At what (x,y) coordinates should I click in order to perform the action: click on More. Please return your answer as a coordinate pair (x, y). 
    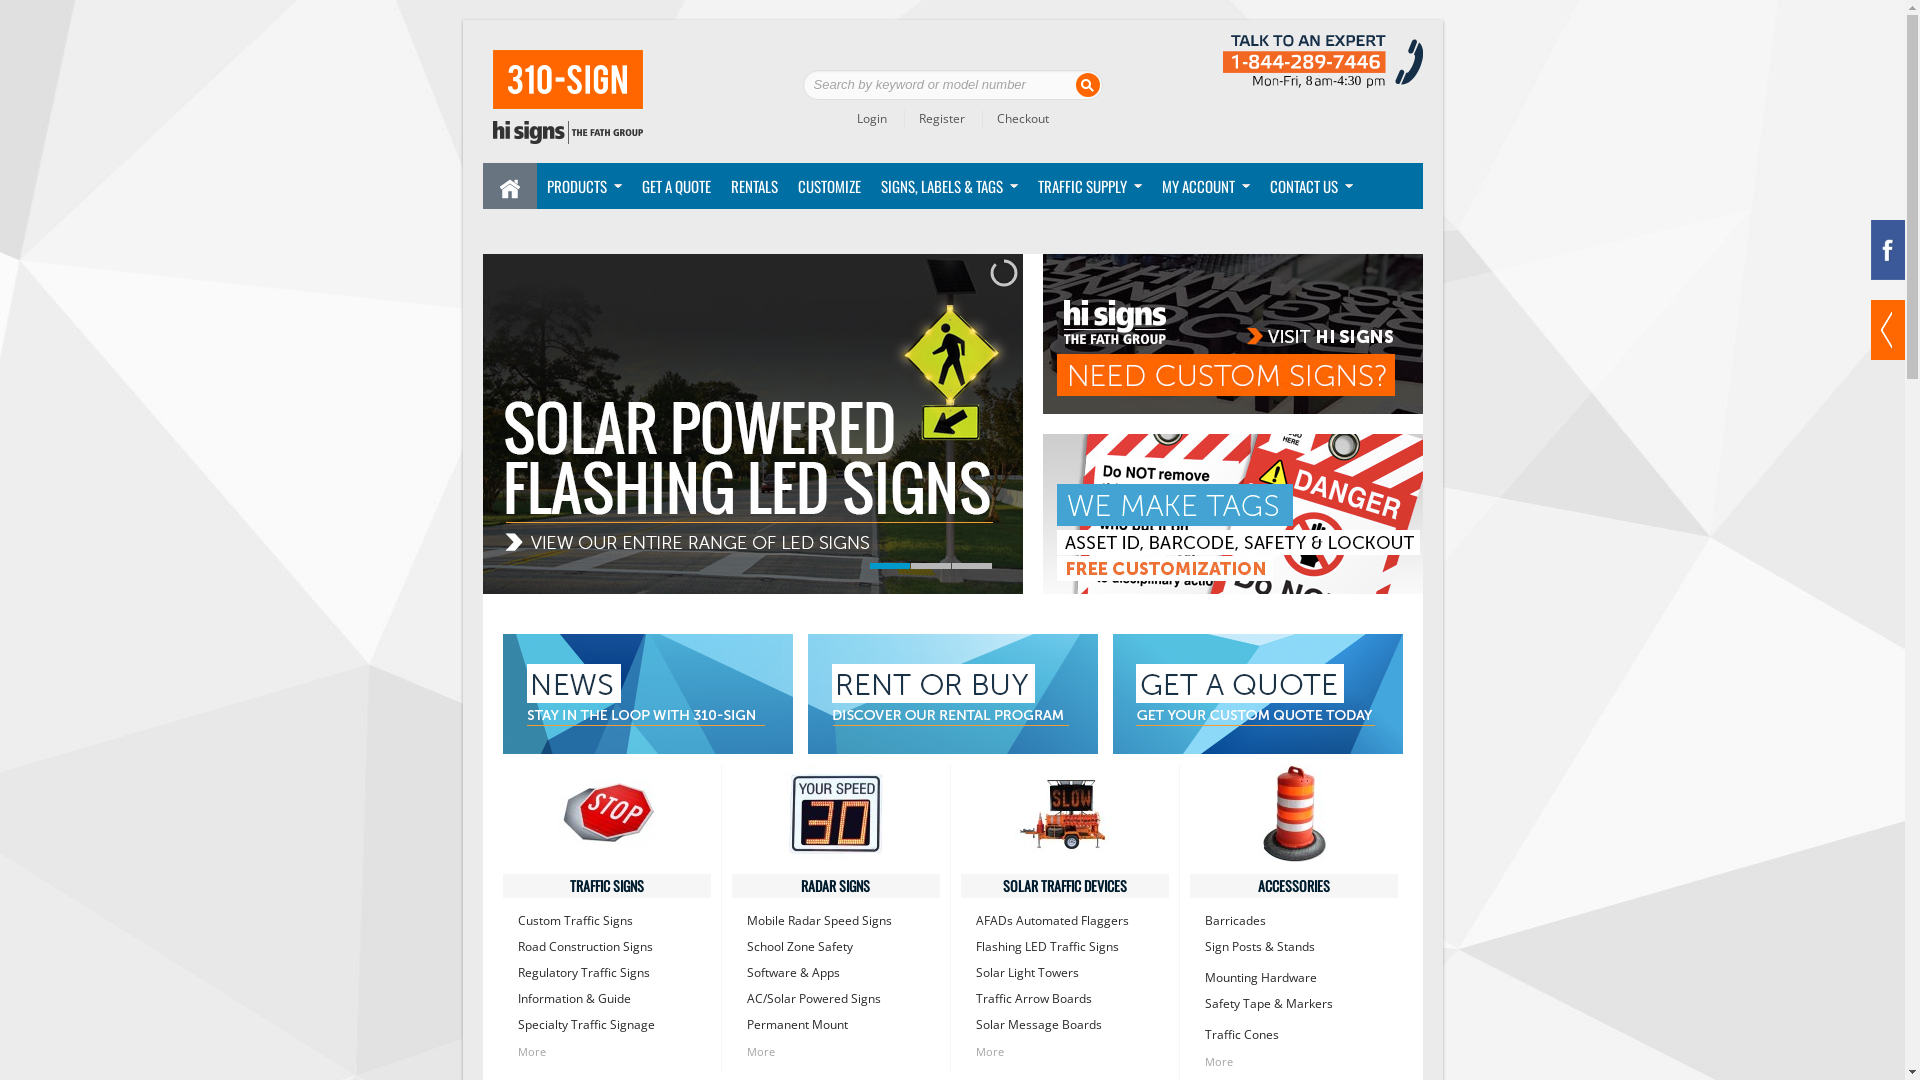
    Looking at the image, I should click on (1065, 1052).